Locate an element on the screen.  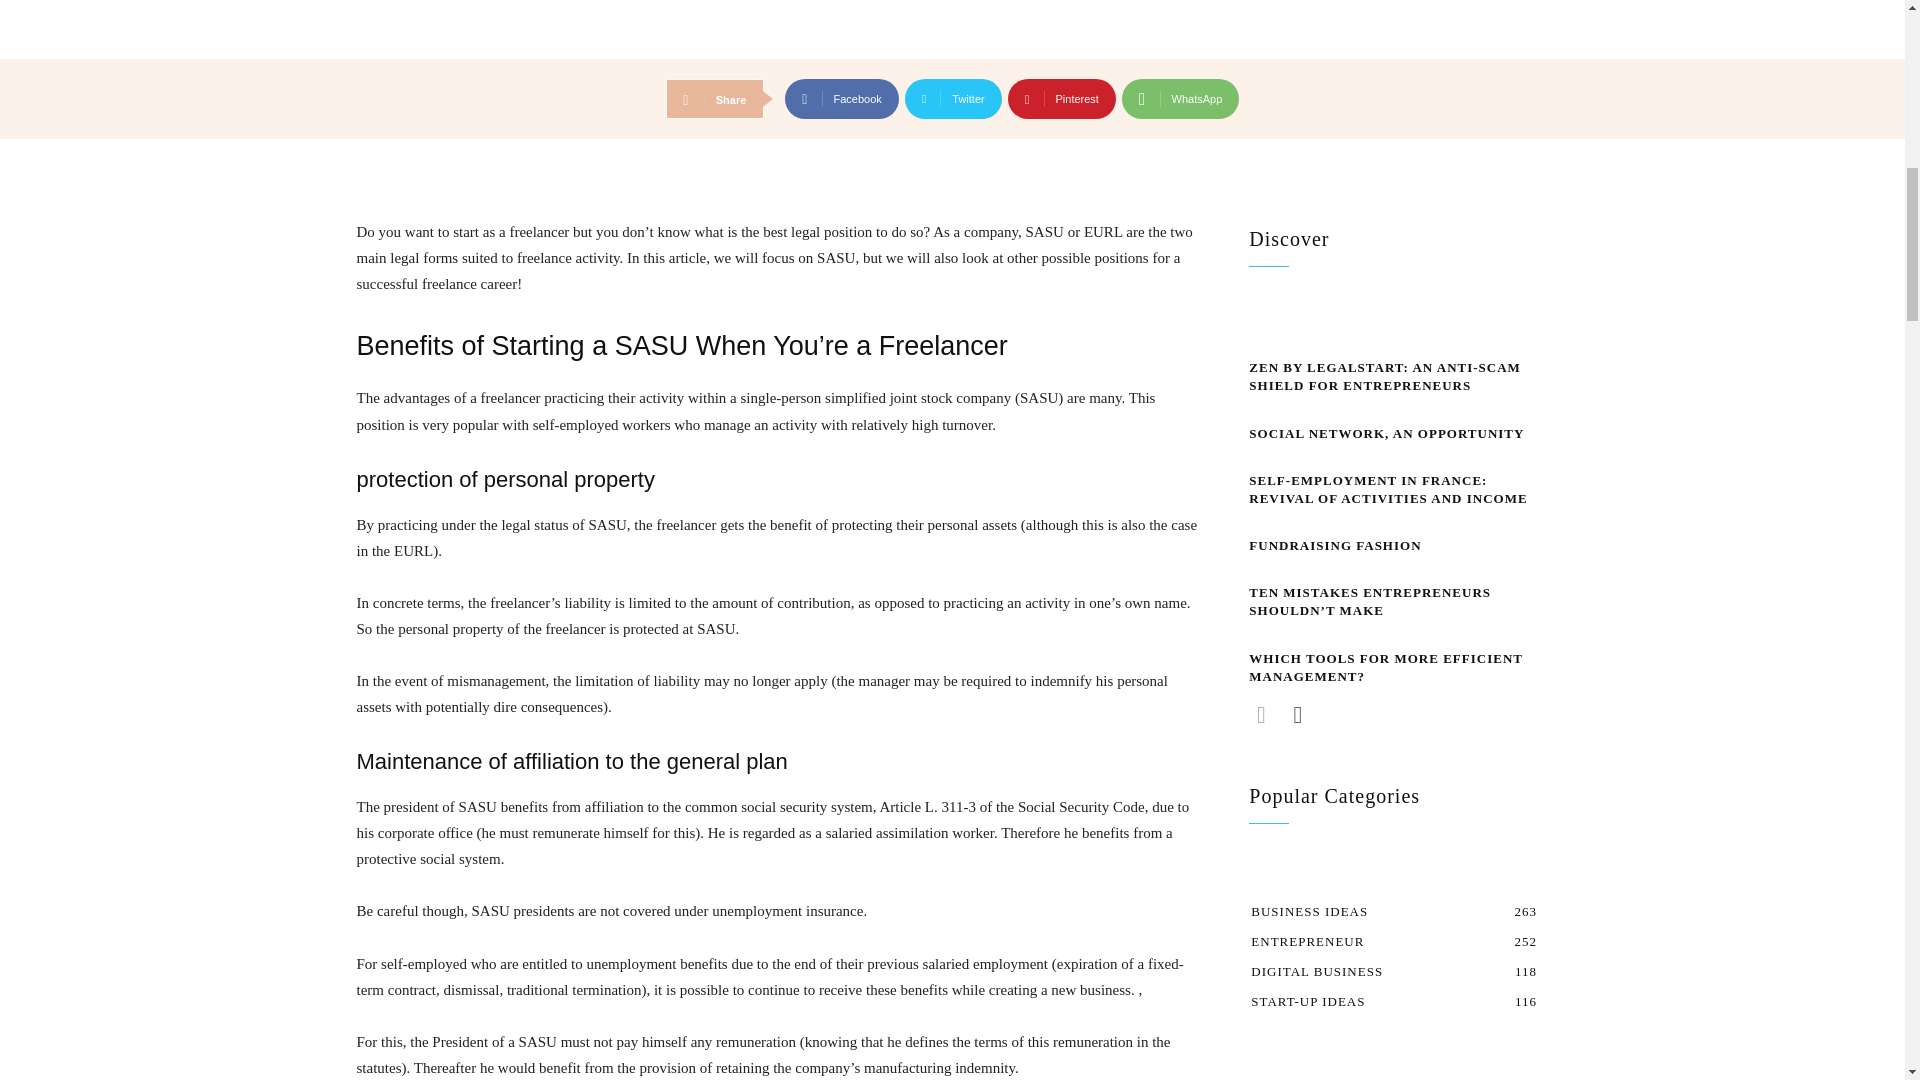
Facebook is located at coordinates (842, 98).